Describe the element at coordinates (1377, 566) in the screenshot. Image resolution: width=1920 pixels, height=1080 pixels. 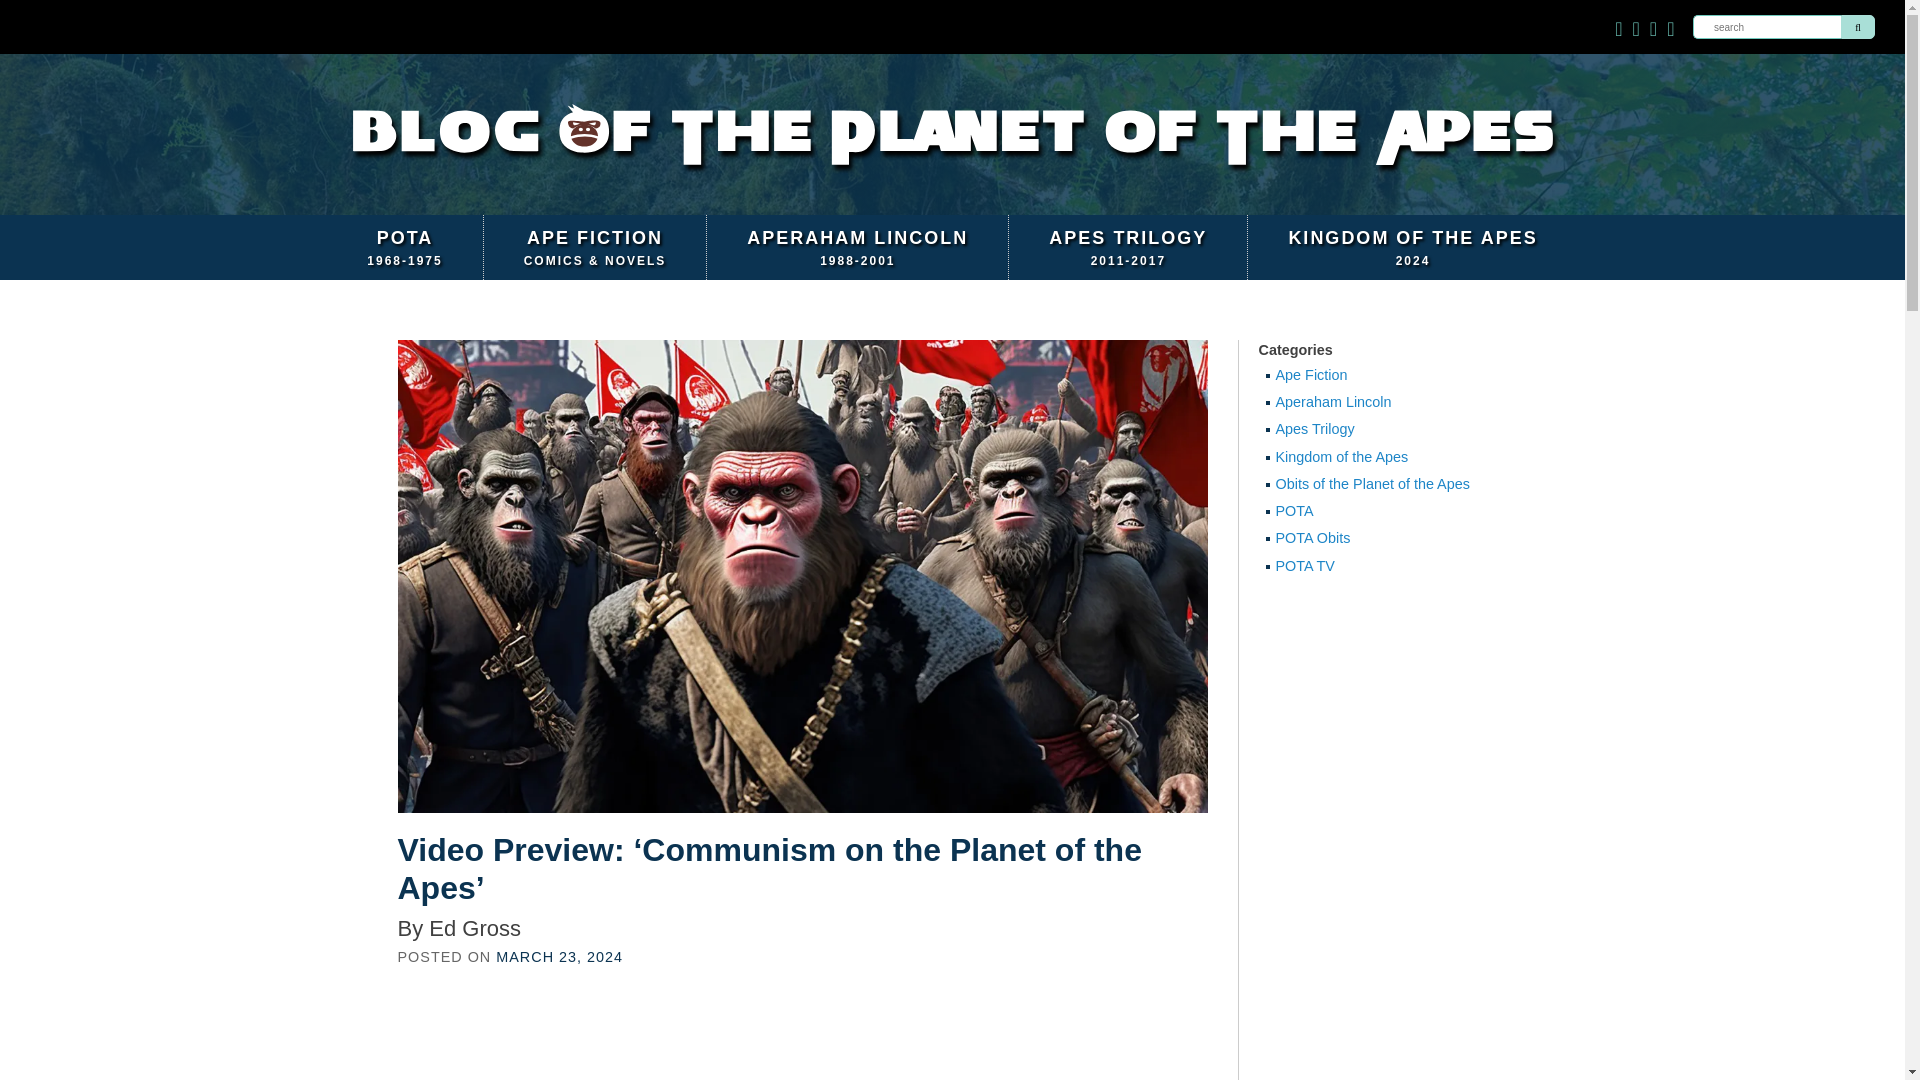
I see `Ape Fiction` at that location.